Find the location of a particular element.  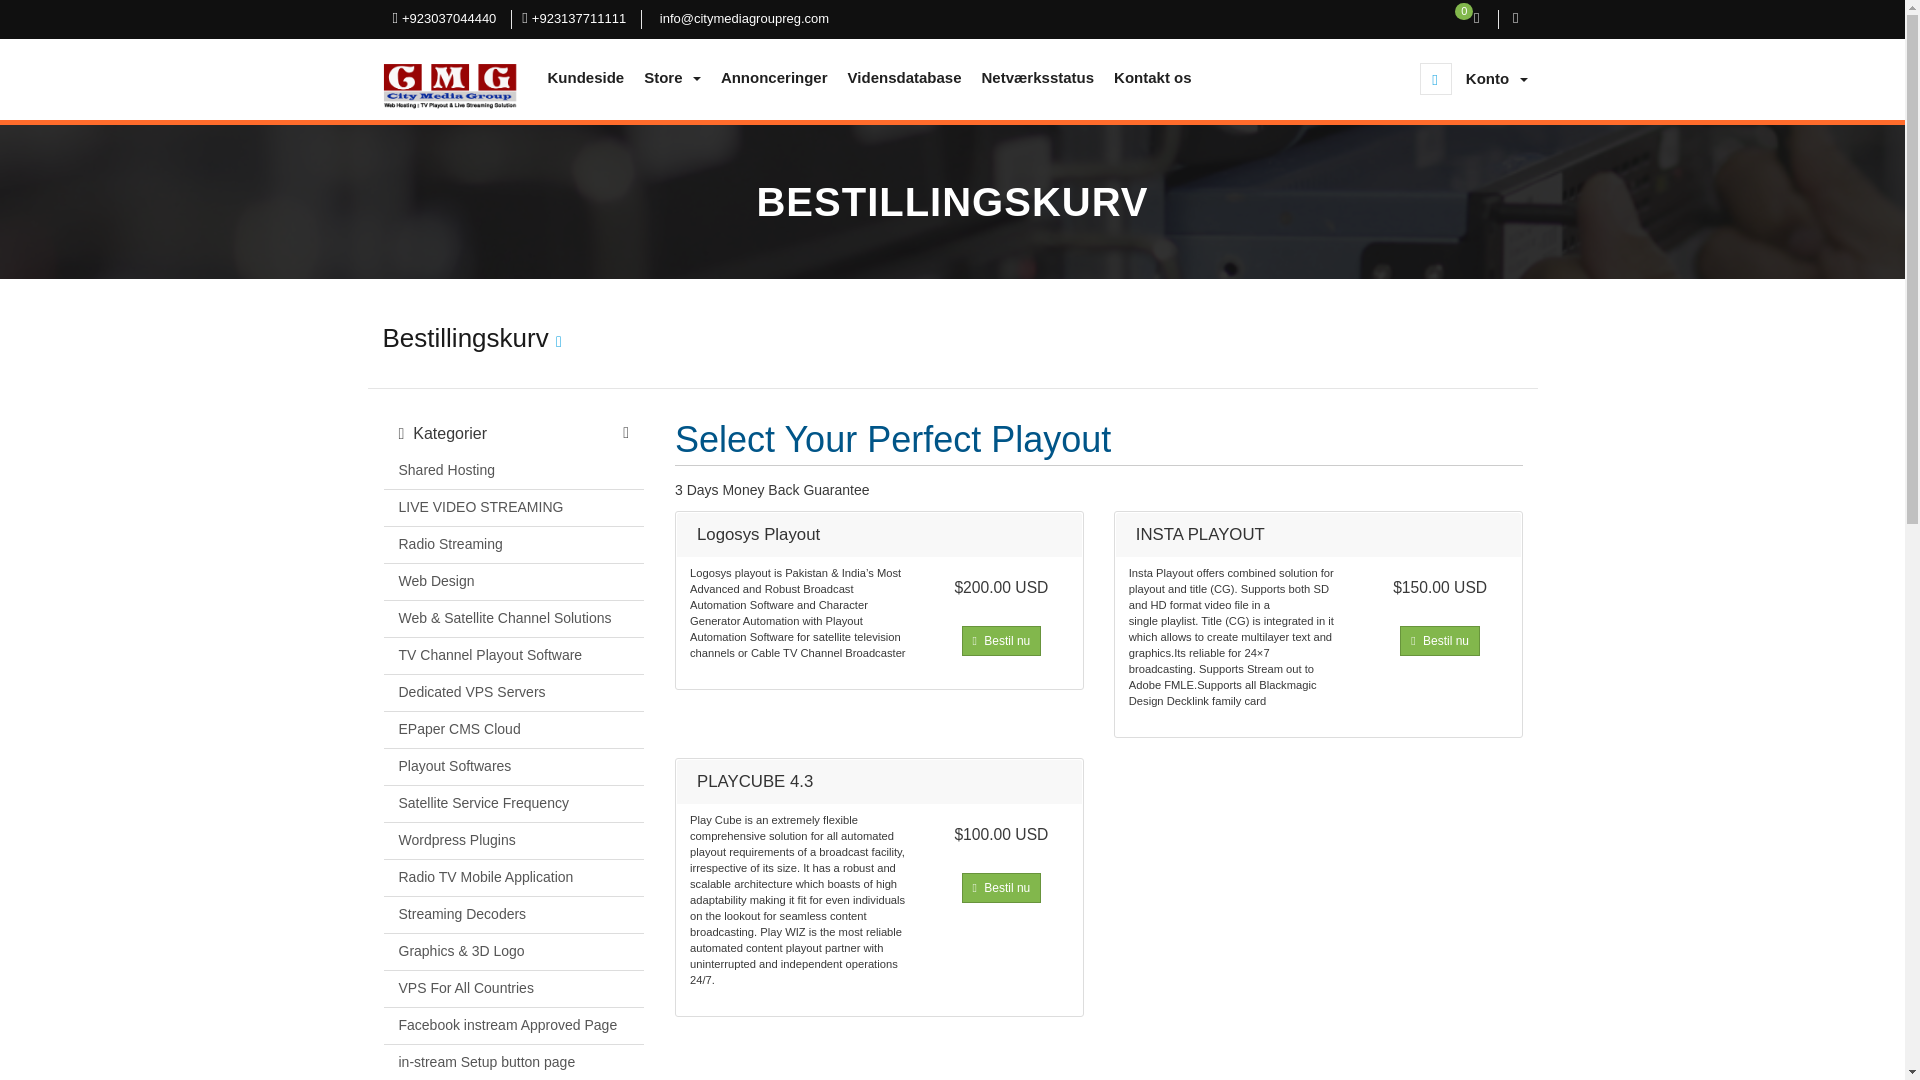

Store   is located at coordinates (672, 78).